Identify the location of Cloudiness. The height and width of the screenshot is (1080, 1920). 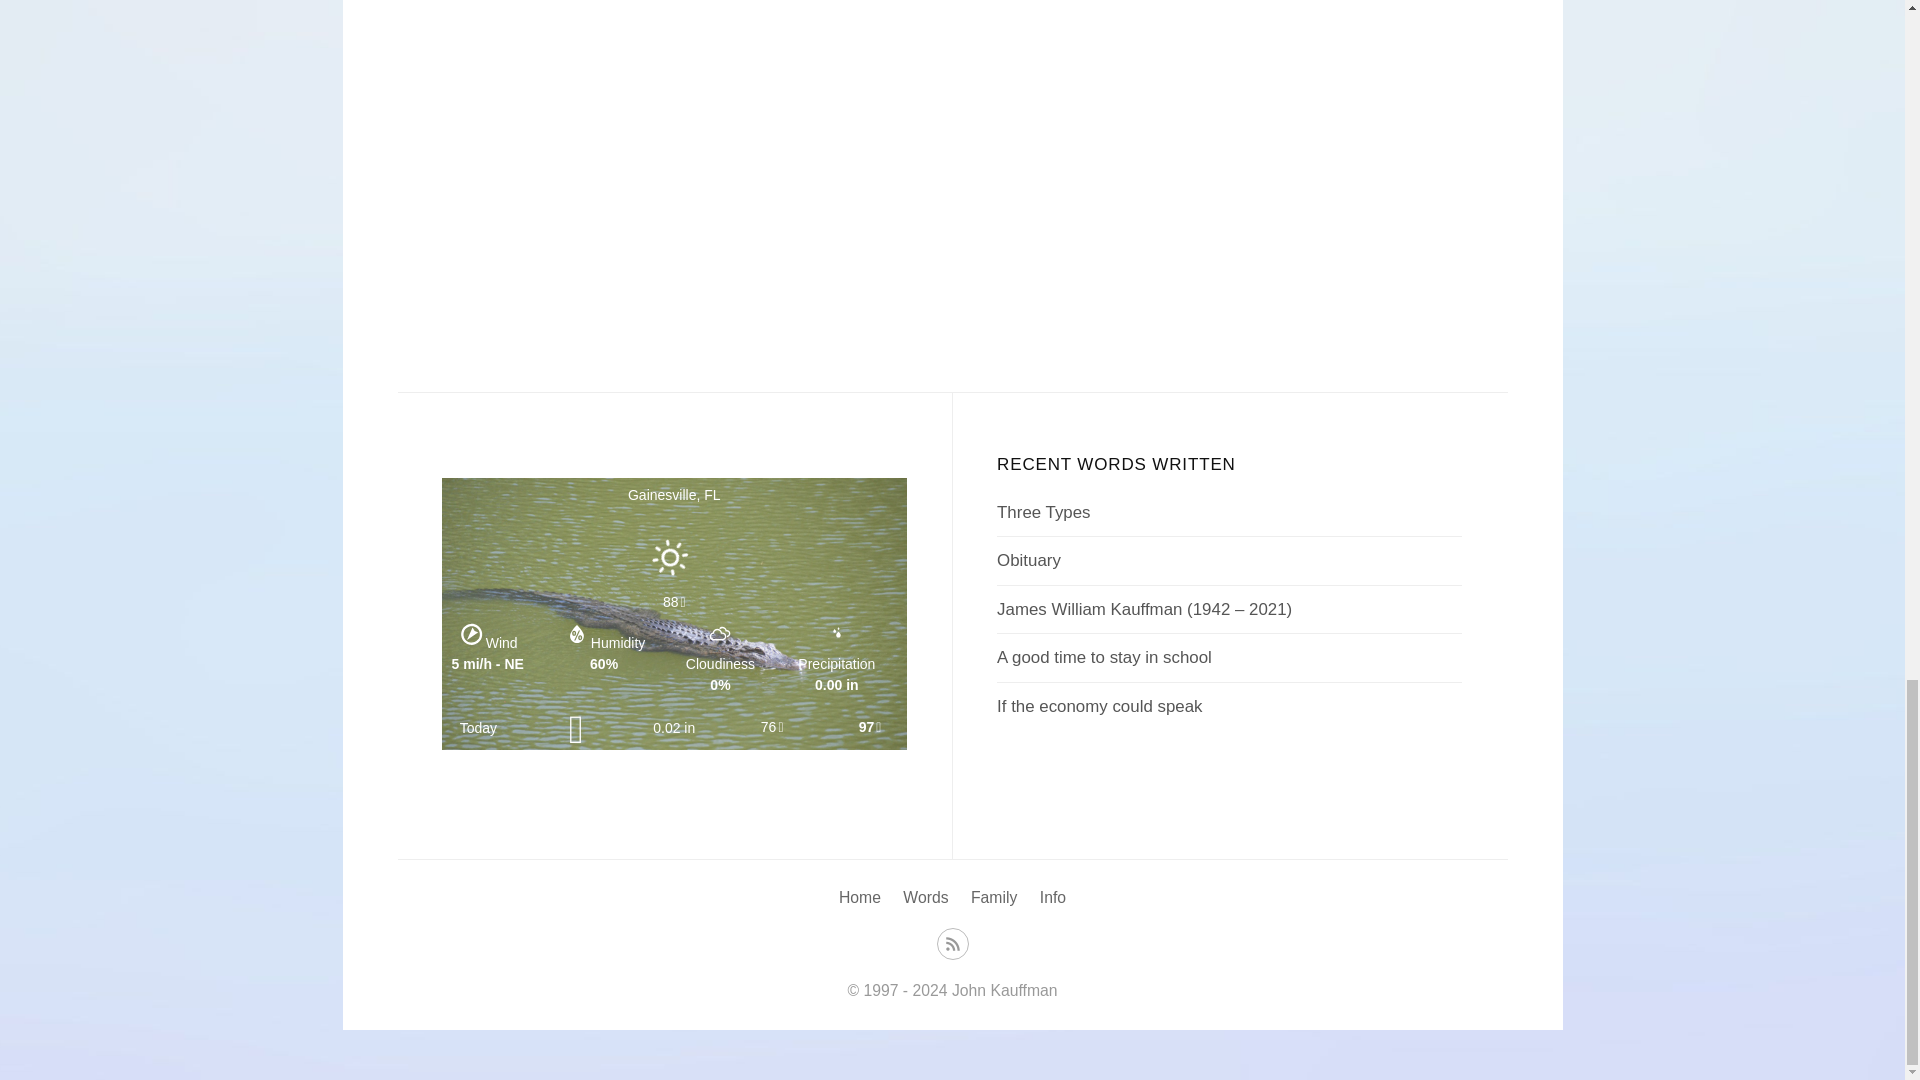
(720, 634).